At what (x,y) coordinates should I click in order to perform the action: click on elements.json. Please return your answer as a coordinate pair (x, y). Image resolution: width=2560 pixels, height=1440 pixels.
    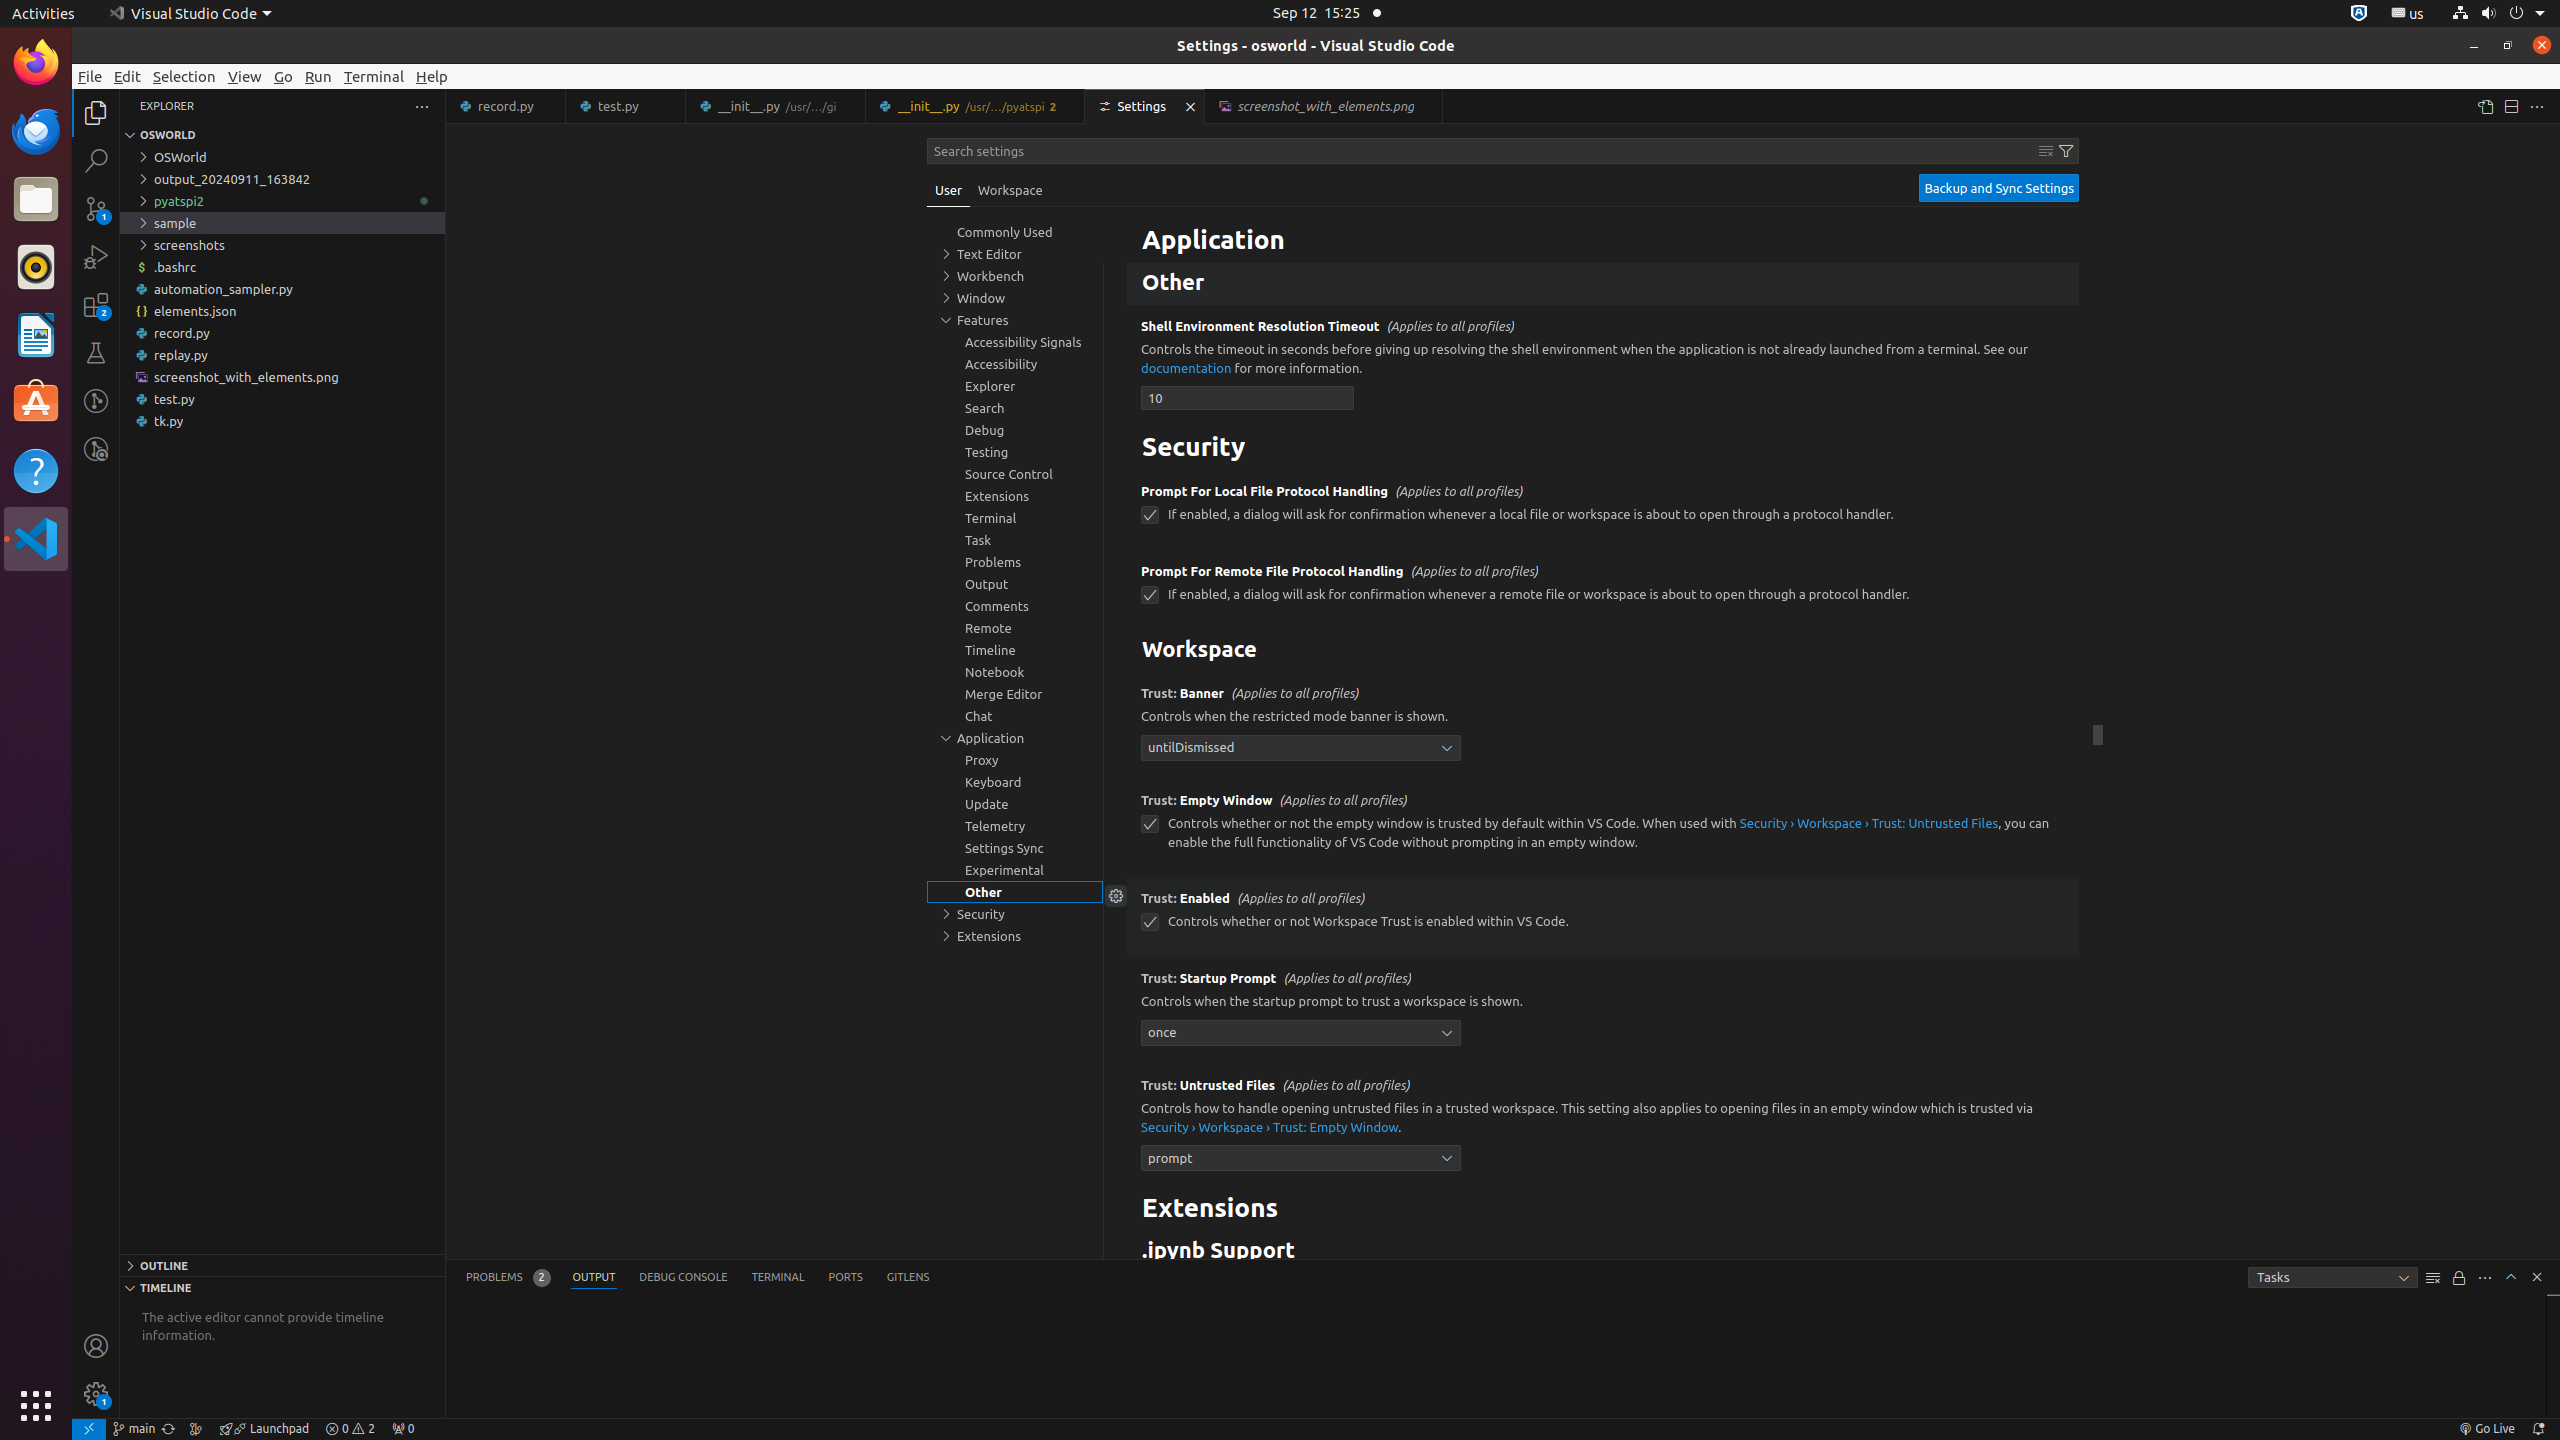
    Looking at the image, I should click on (282, 311).